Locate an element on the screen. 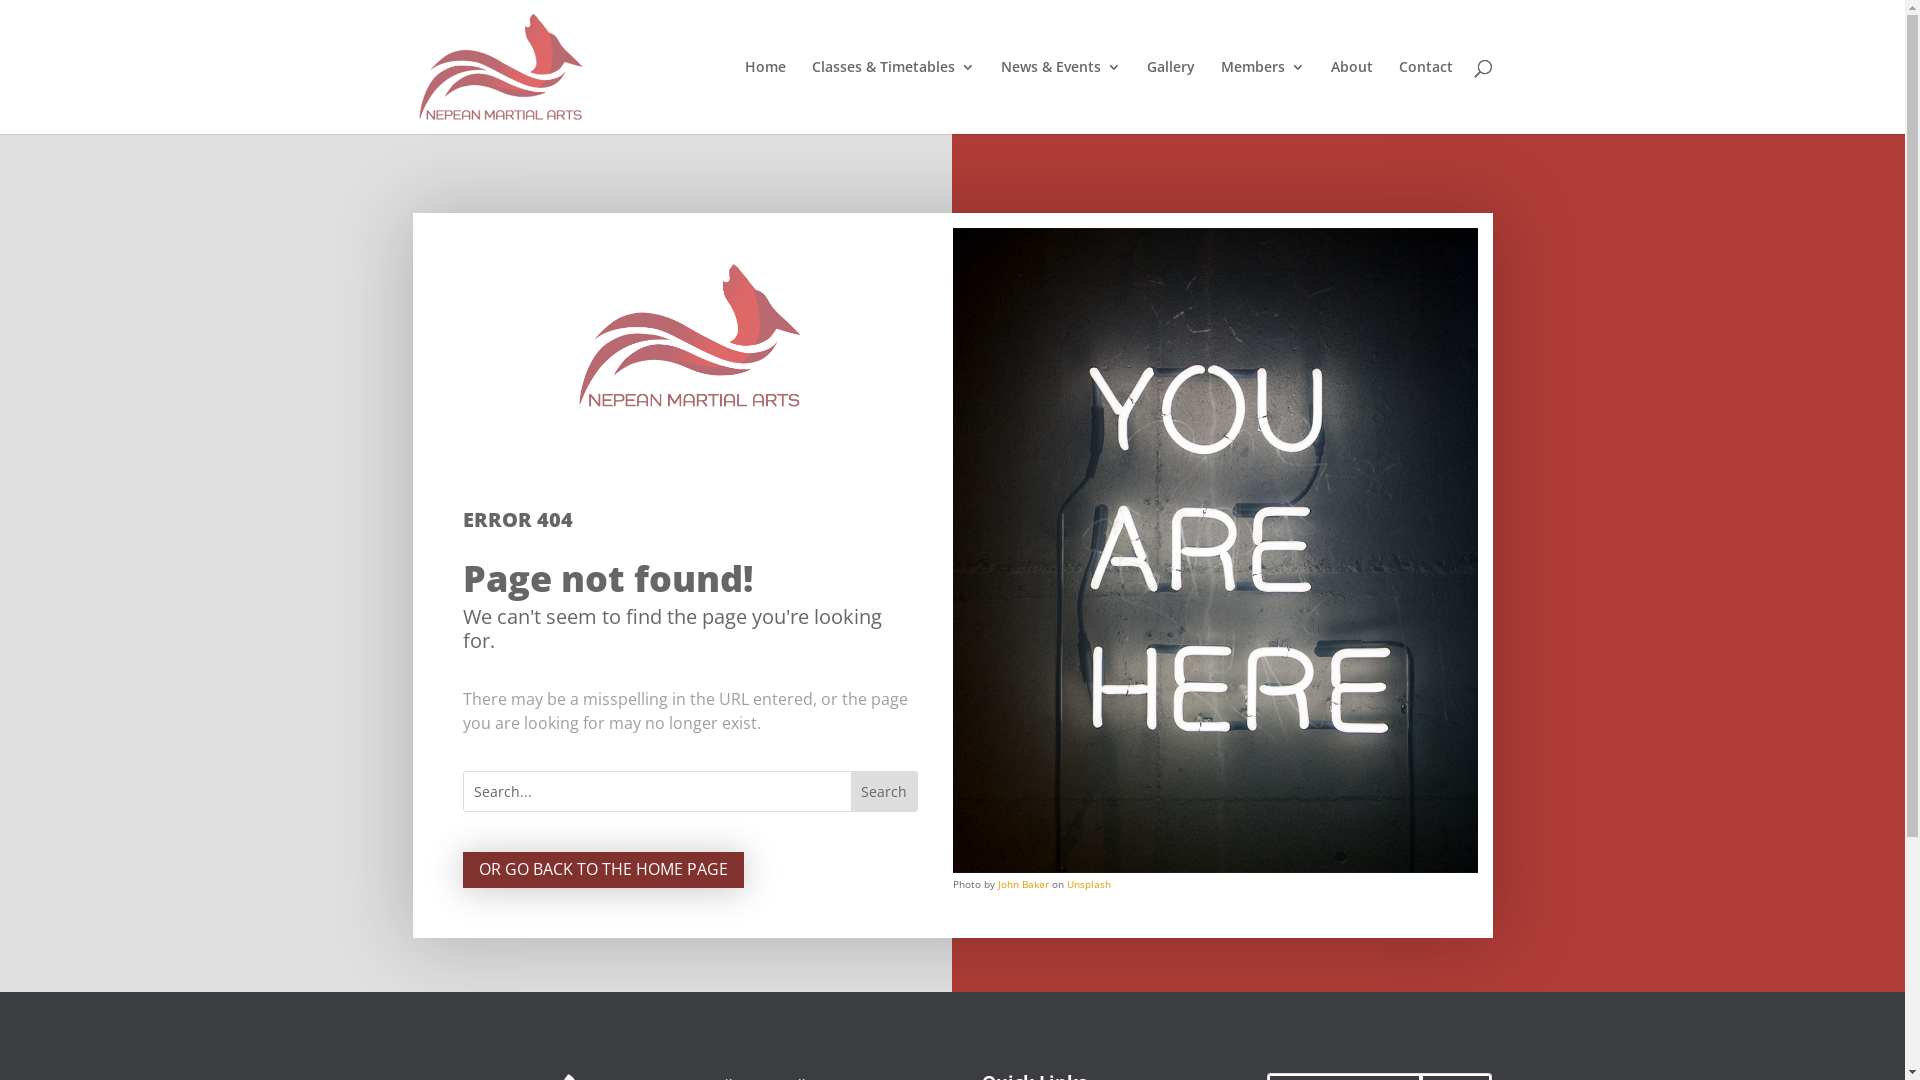  Unsplash is located at coordinates (1088, 884).